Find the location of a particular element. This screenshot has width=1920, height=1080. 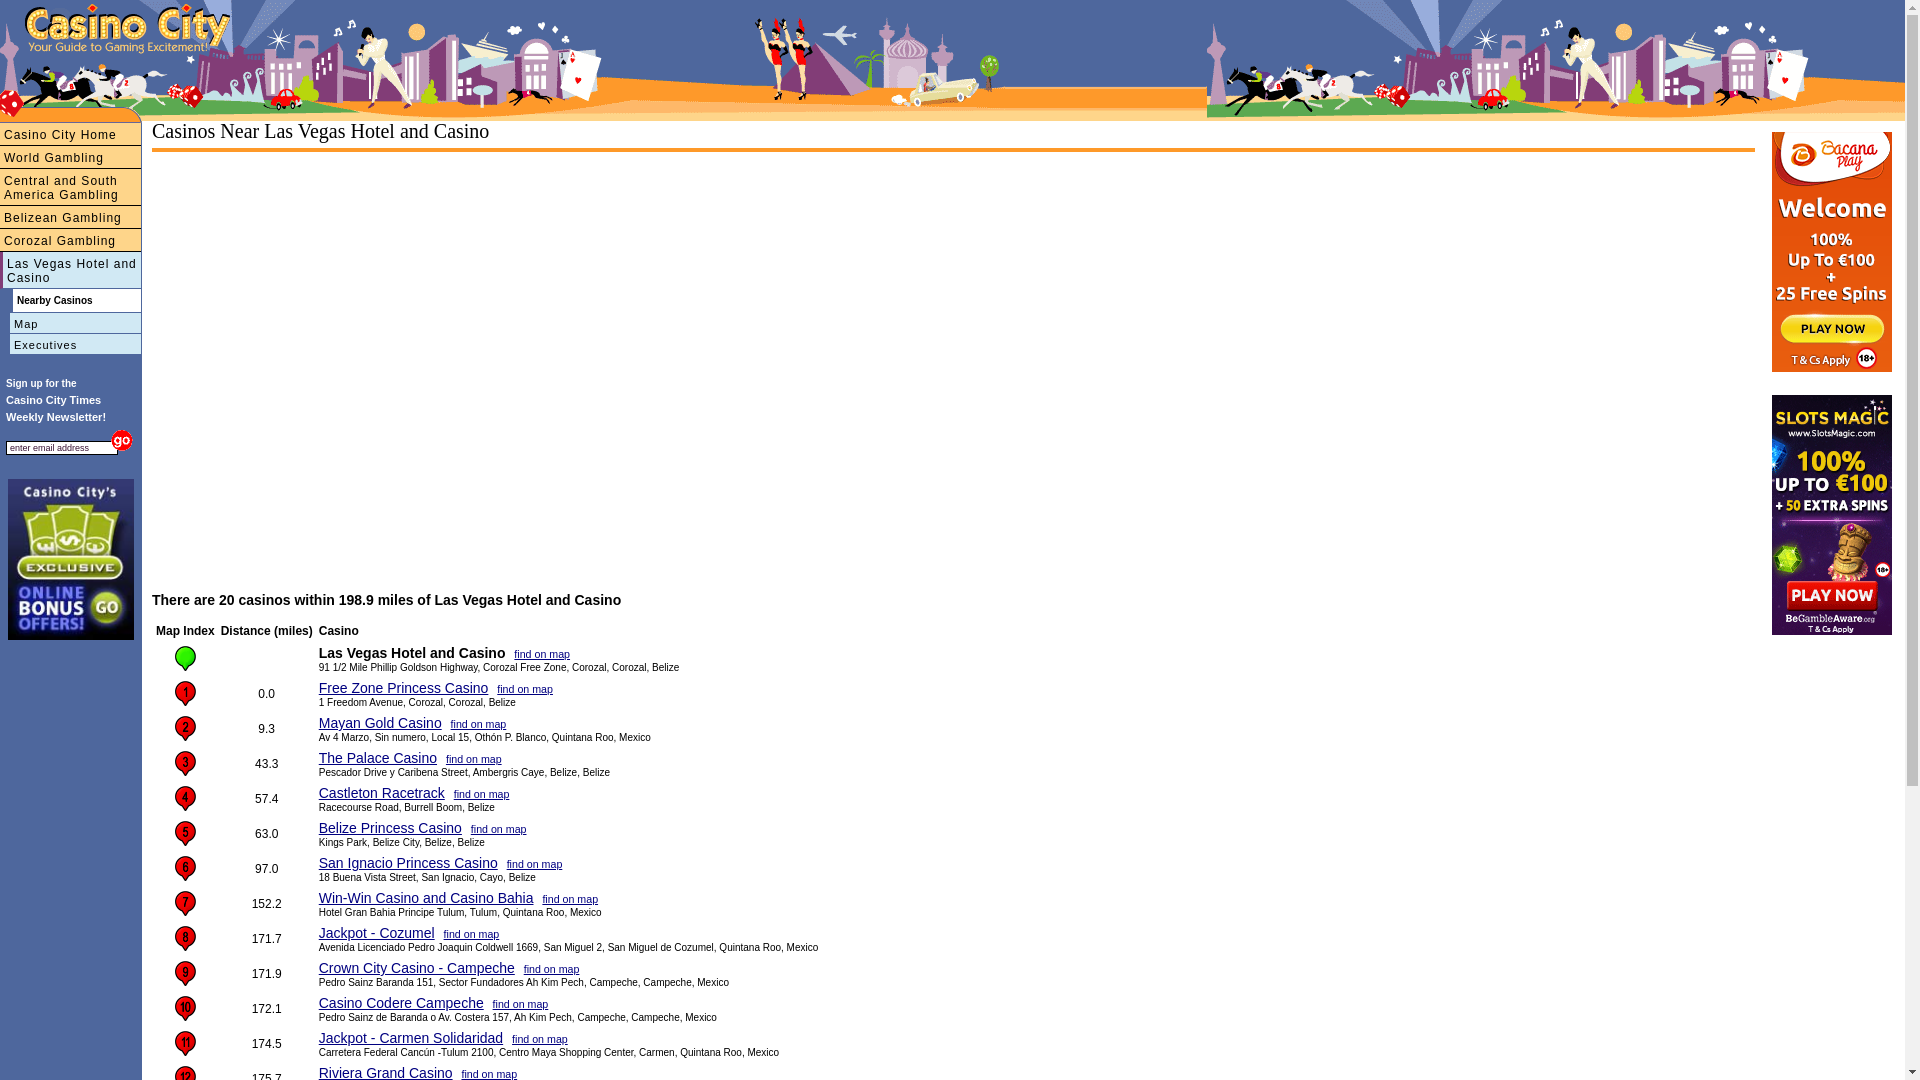

find on map is located at coordinates (552, 969).